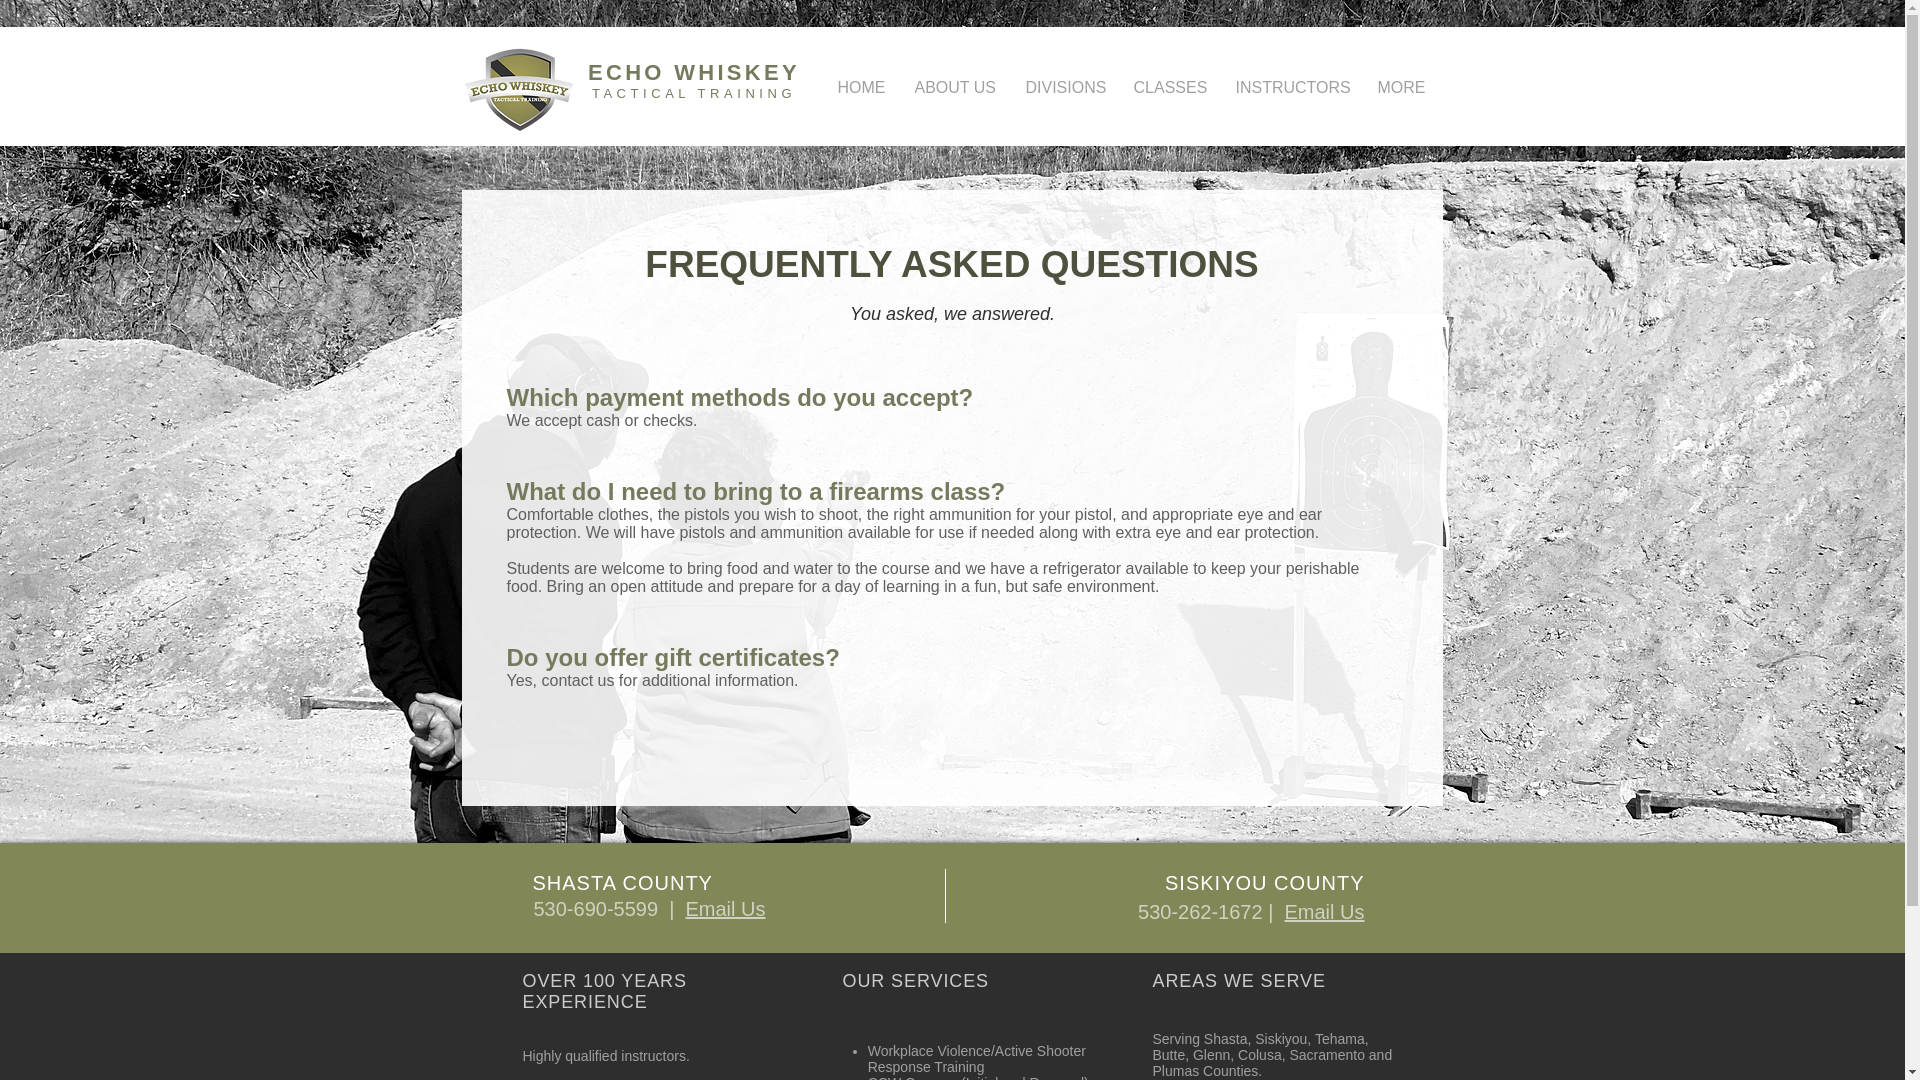 This screenshot has width=1920, height=1080. What do you see at coordinates (956, 87) in the screenshot?
I see `ABOUT US` at bounding box center [956, 87].